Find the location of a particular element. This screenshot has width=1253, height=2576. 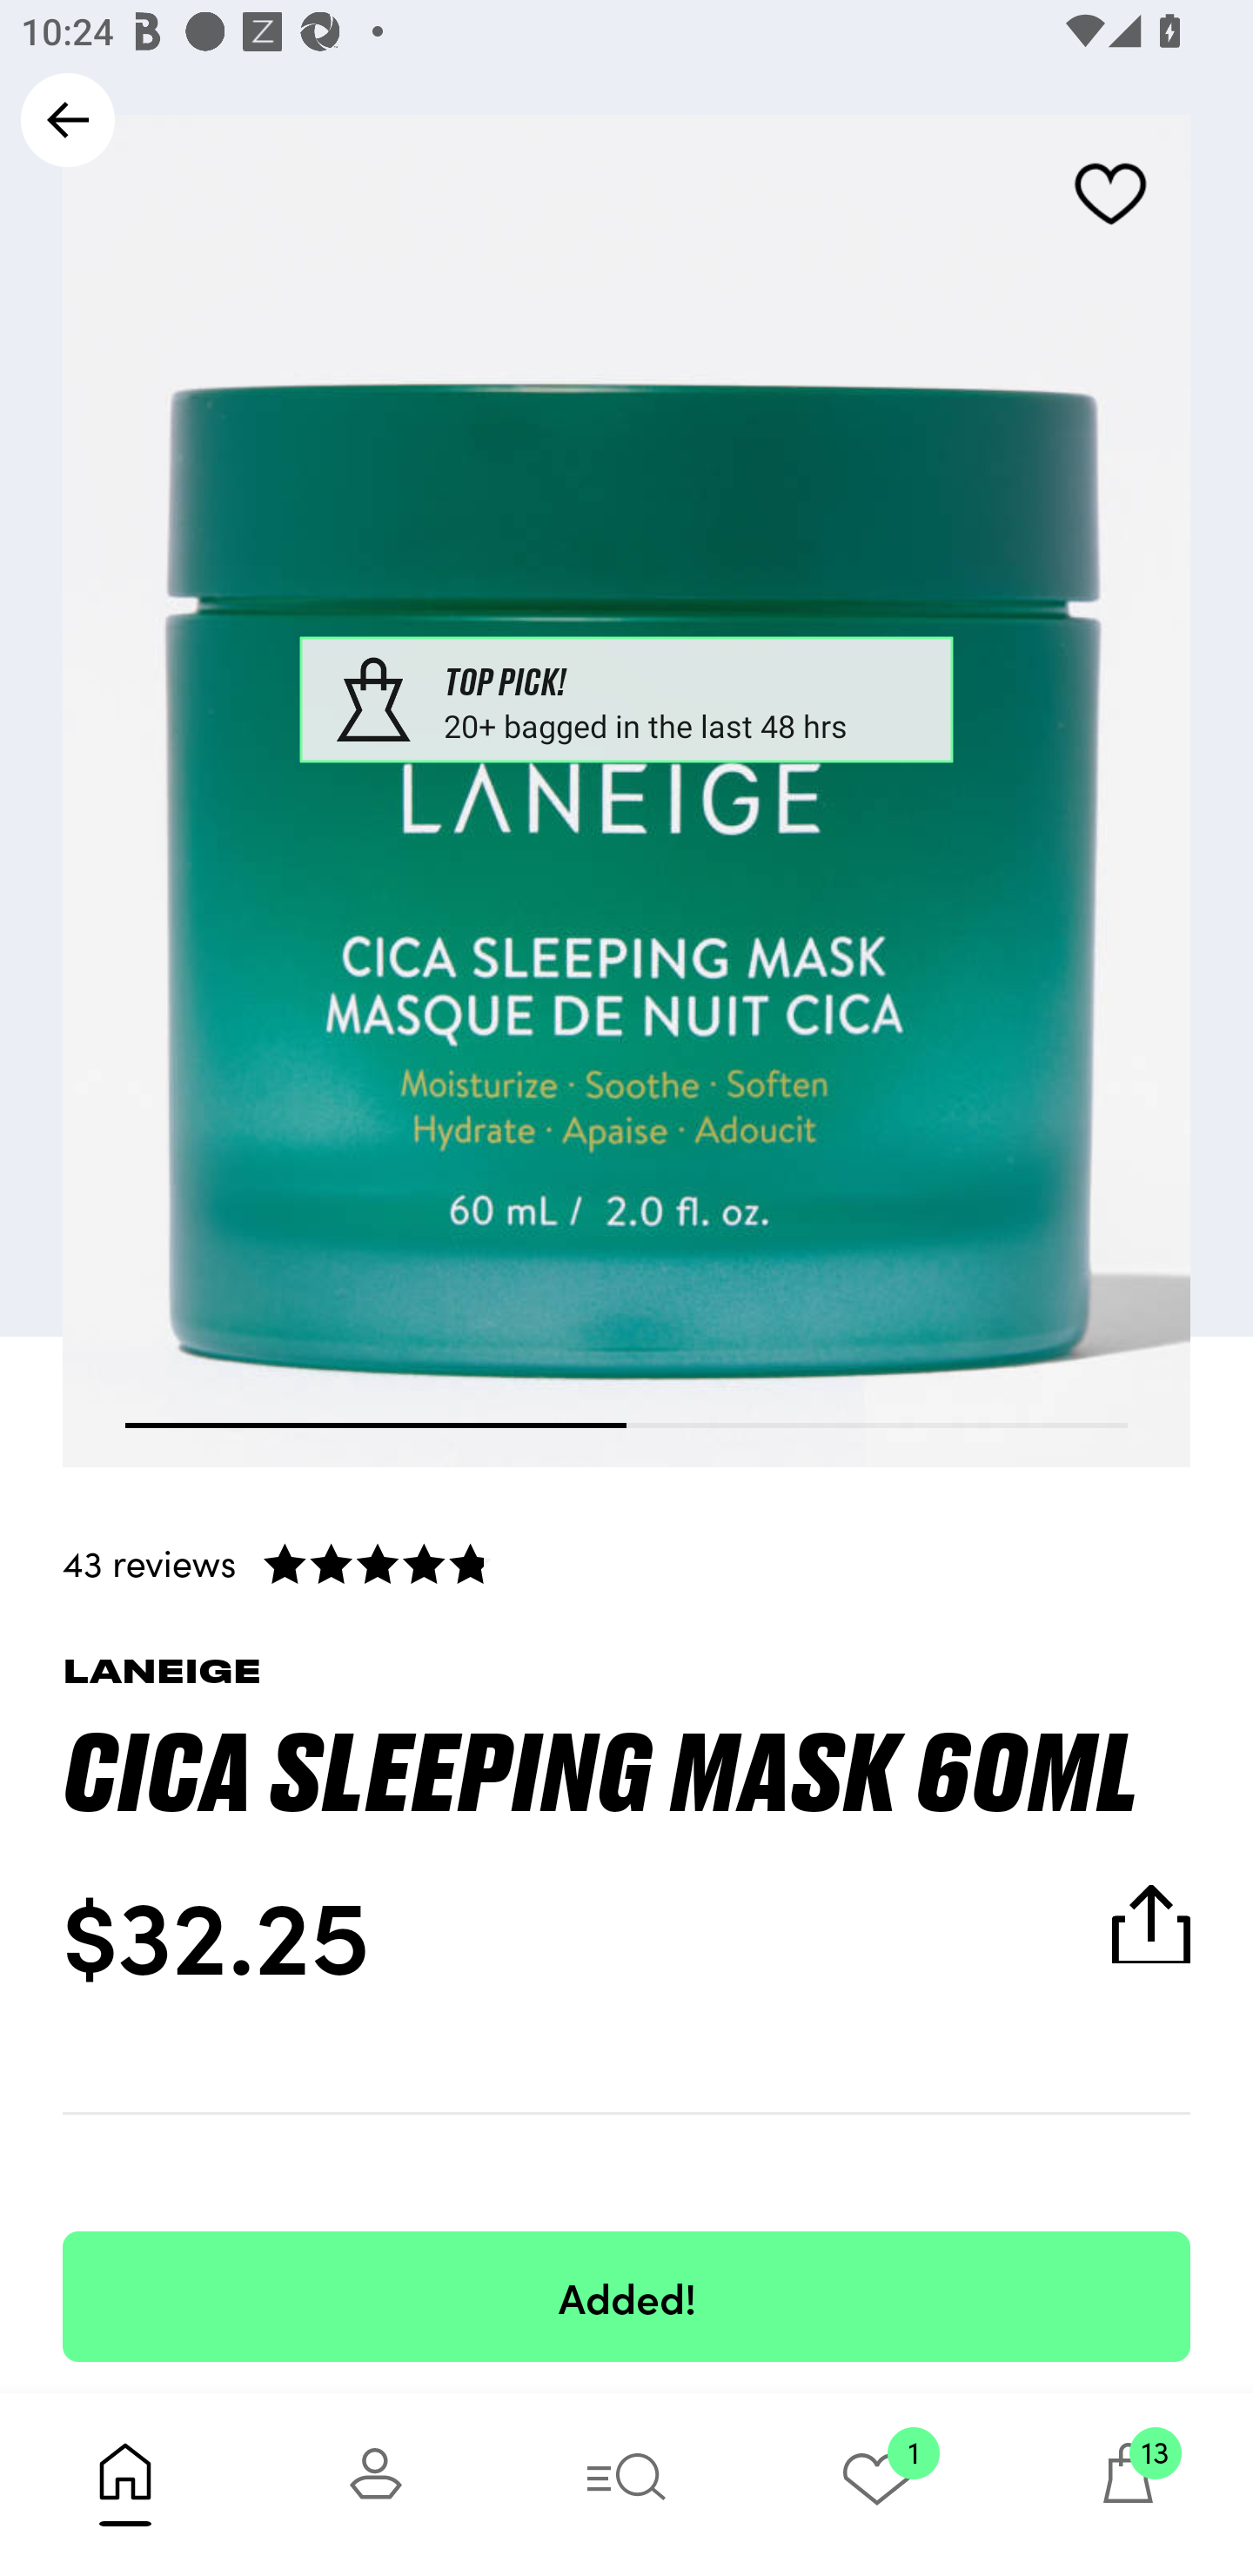

43 reviews is located at coordinates (626, 1562).